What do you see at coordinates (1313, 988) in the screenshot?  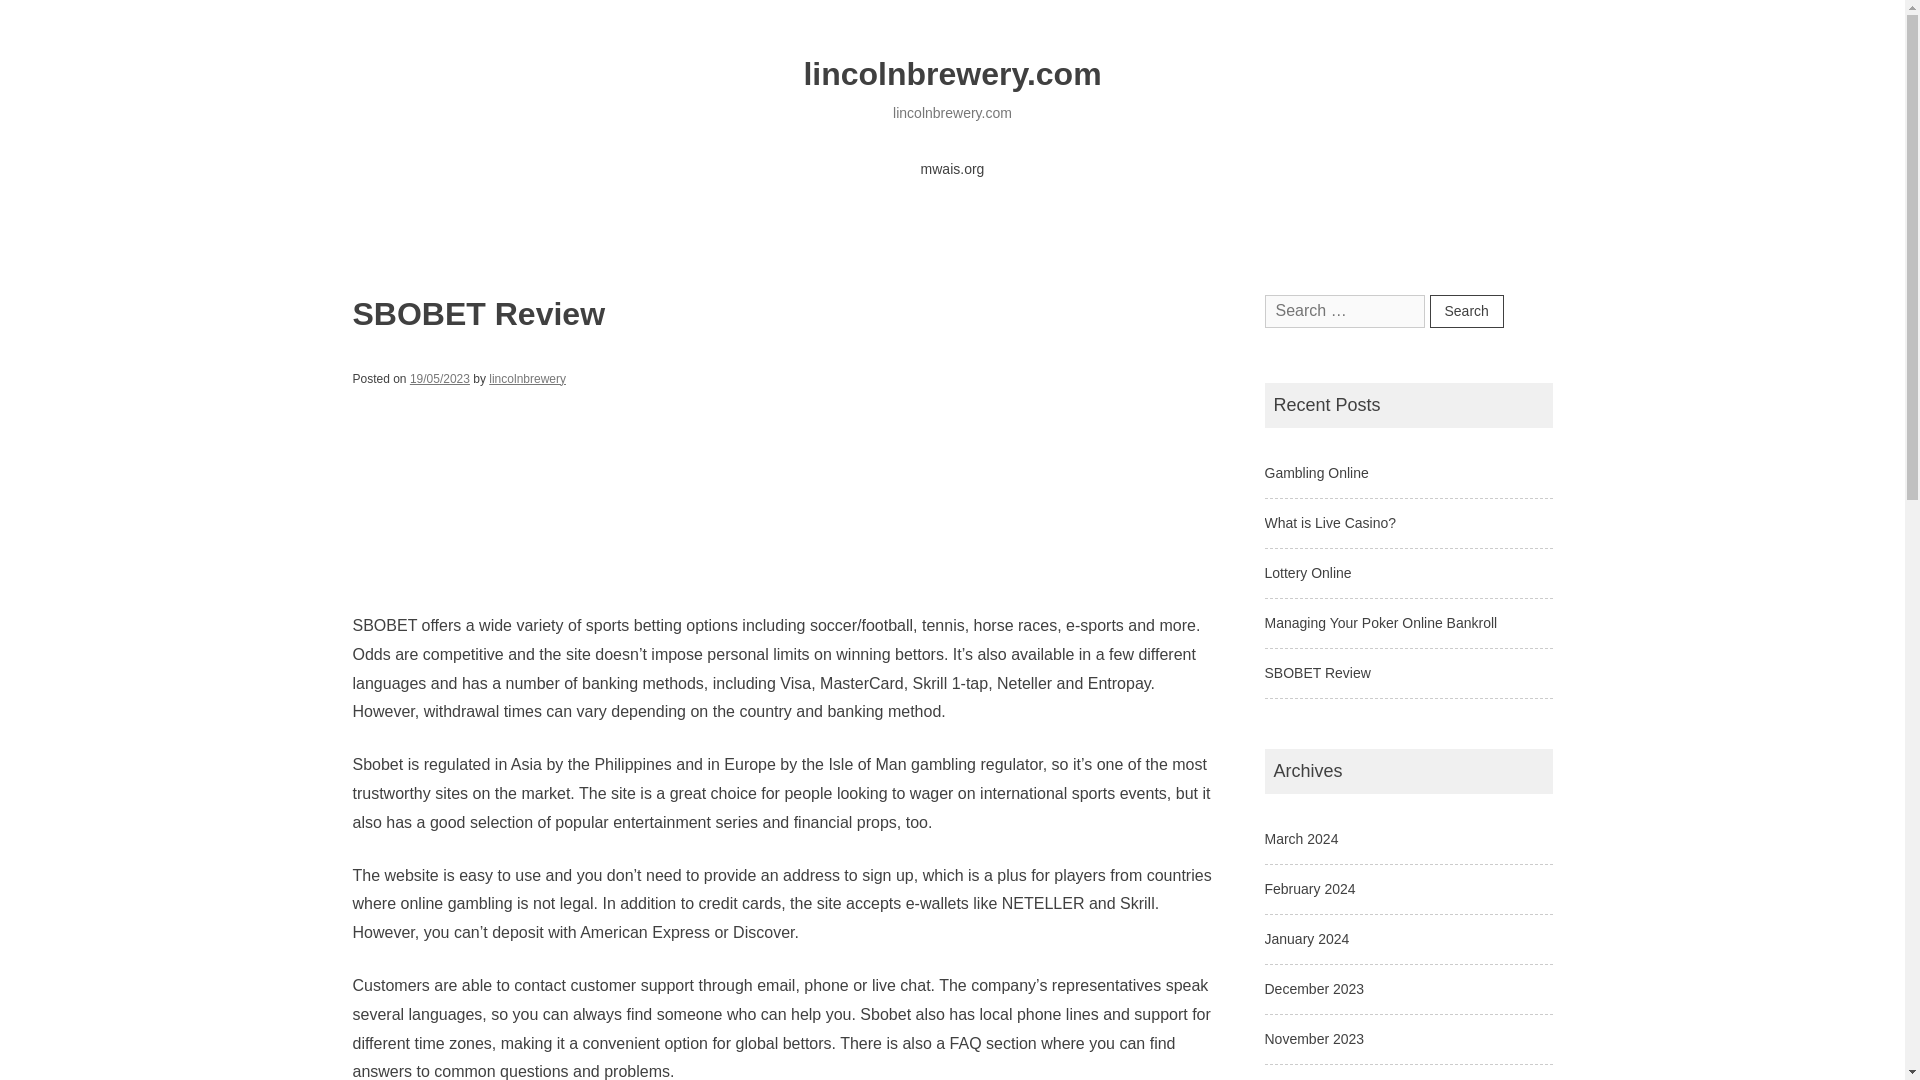 I see `December 2023` at bounding box center [1313, 988].